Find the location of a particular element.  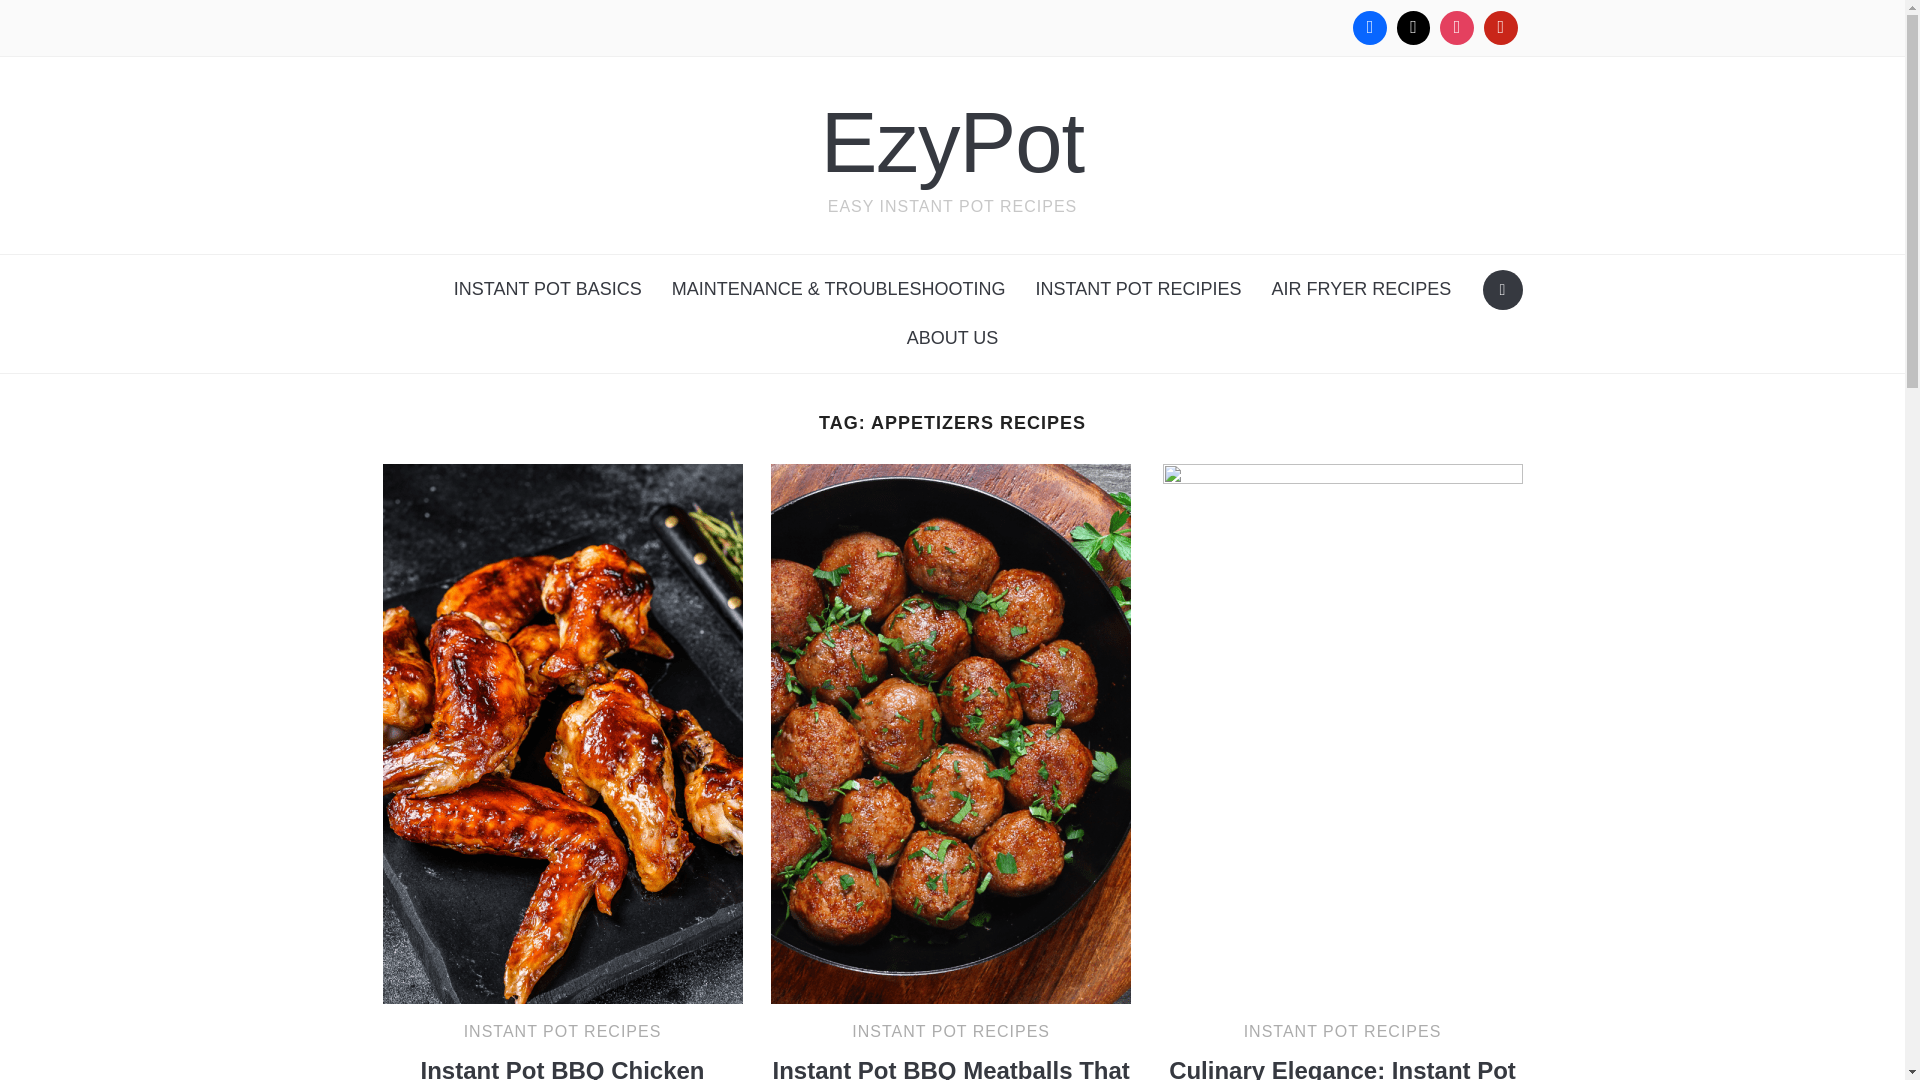

Pinterest is located at coordinates (1500, 28).